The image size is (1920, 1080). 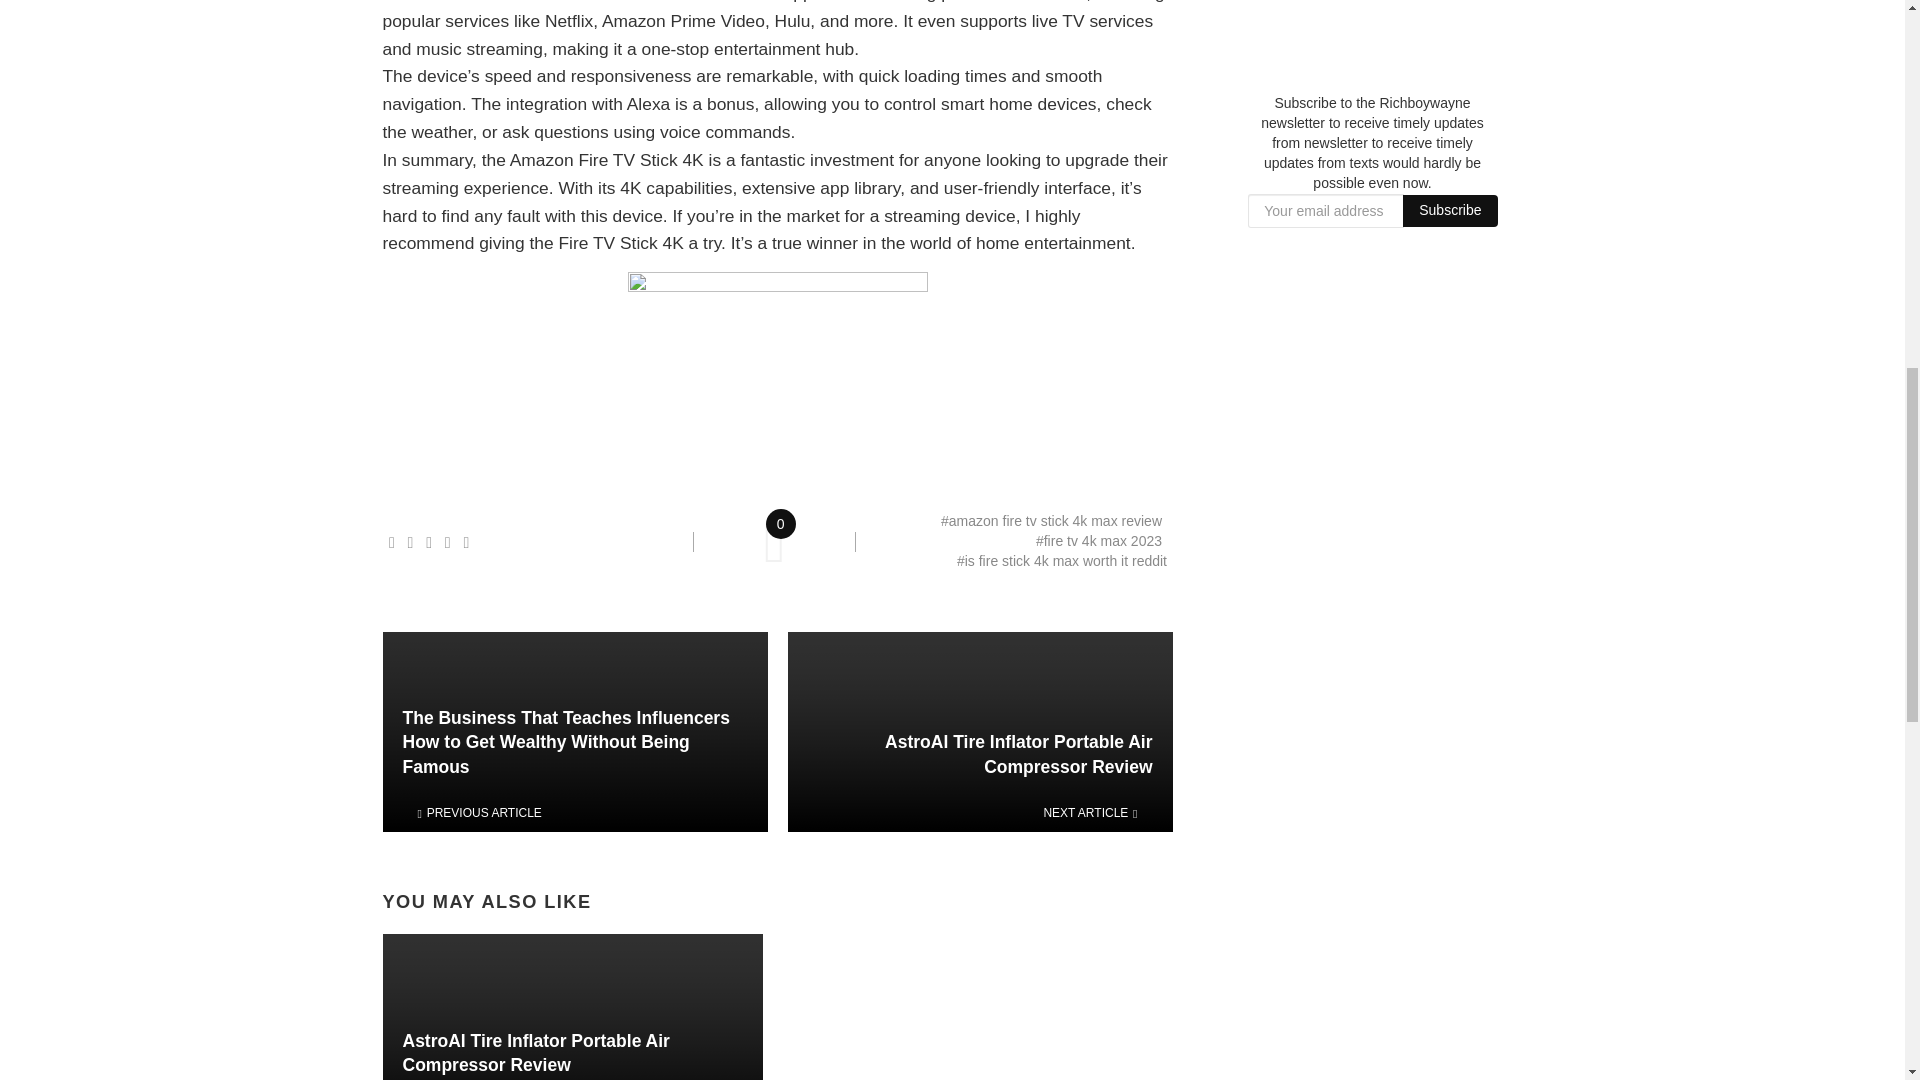 I want to click on NEXT ARTICLE, so click(x=980, y=812).